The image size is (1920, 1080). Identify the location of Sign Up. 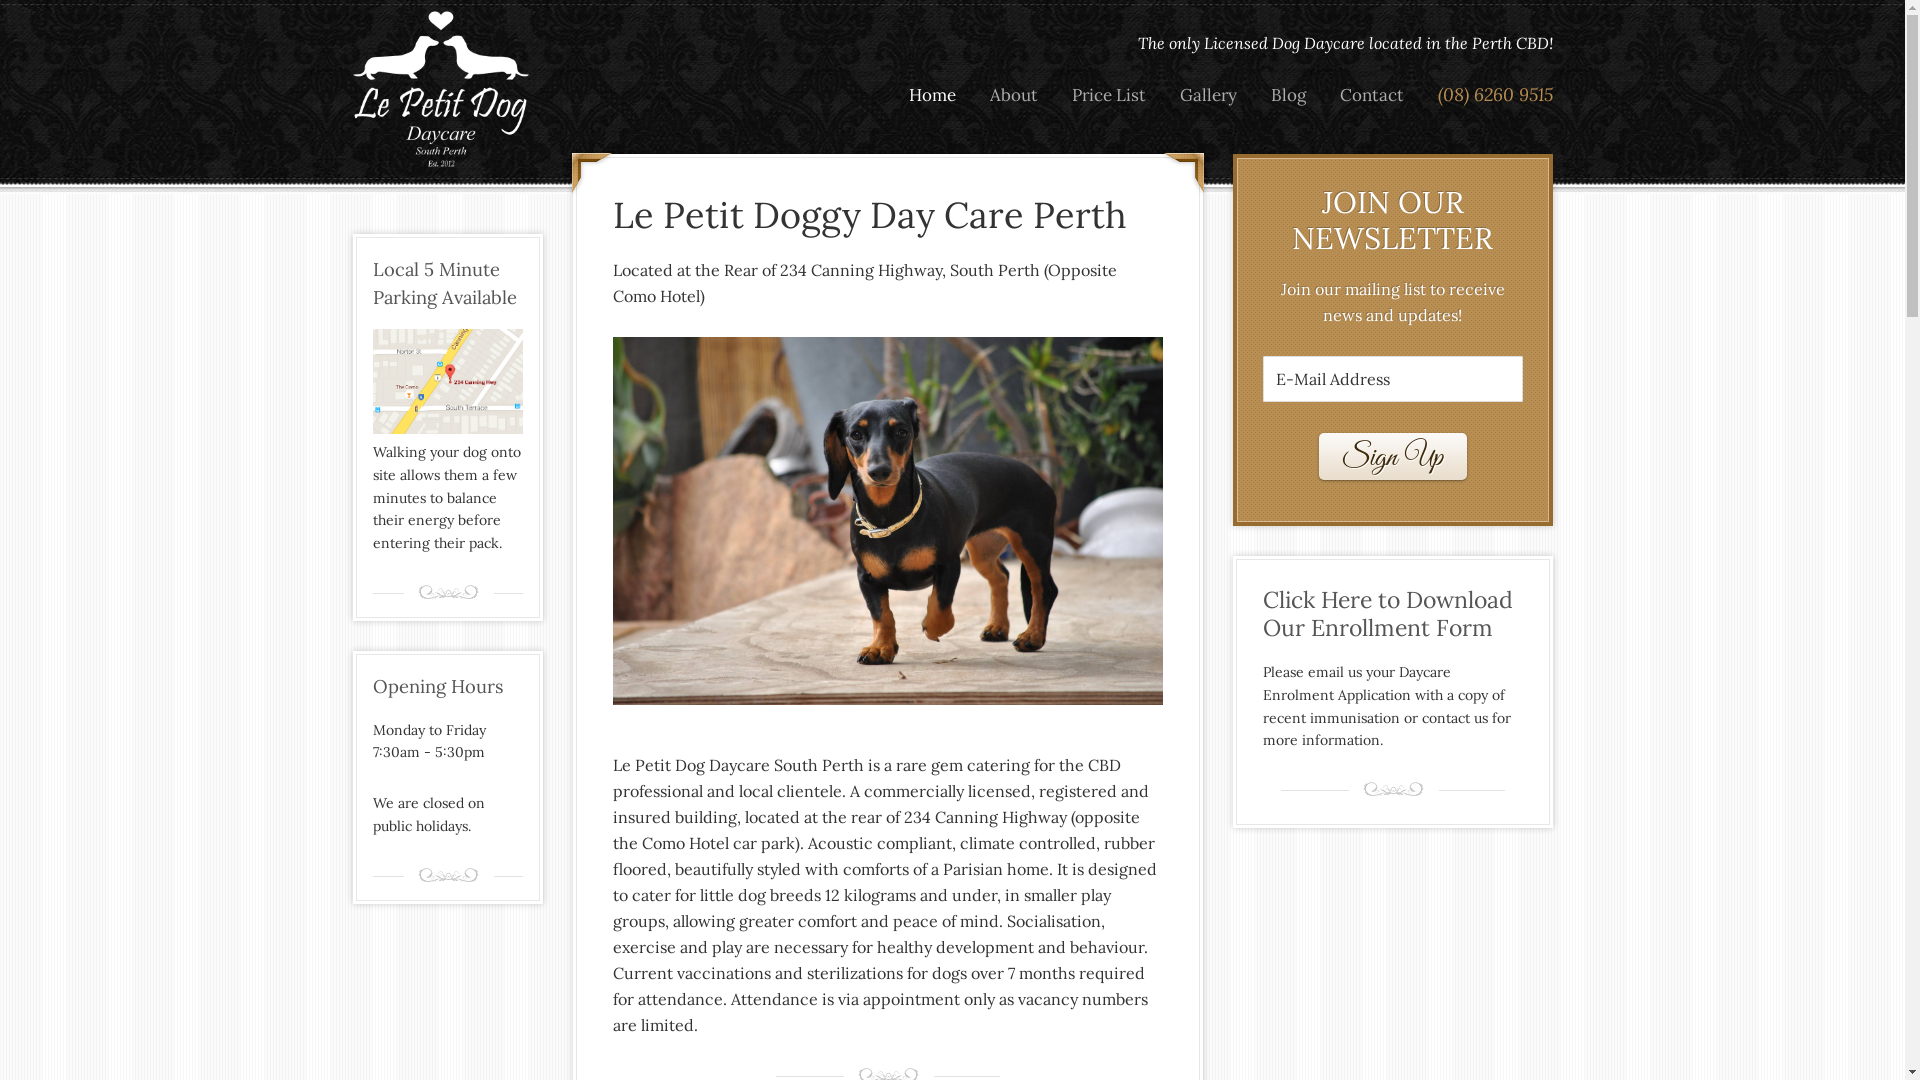
(1392, 456).